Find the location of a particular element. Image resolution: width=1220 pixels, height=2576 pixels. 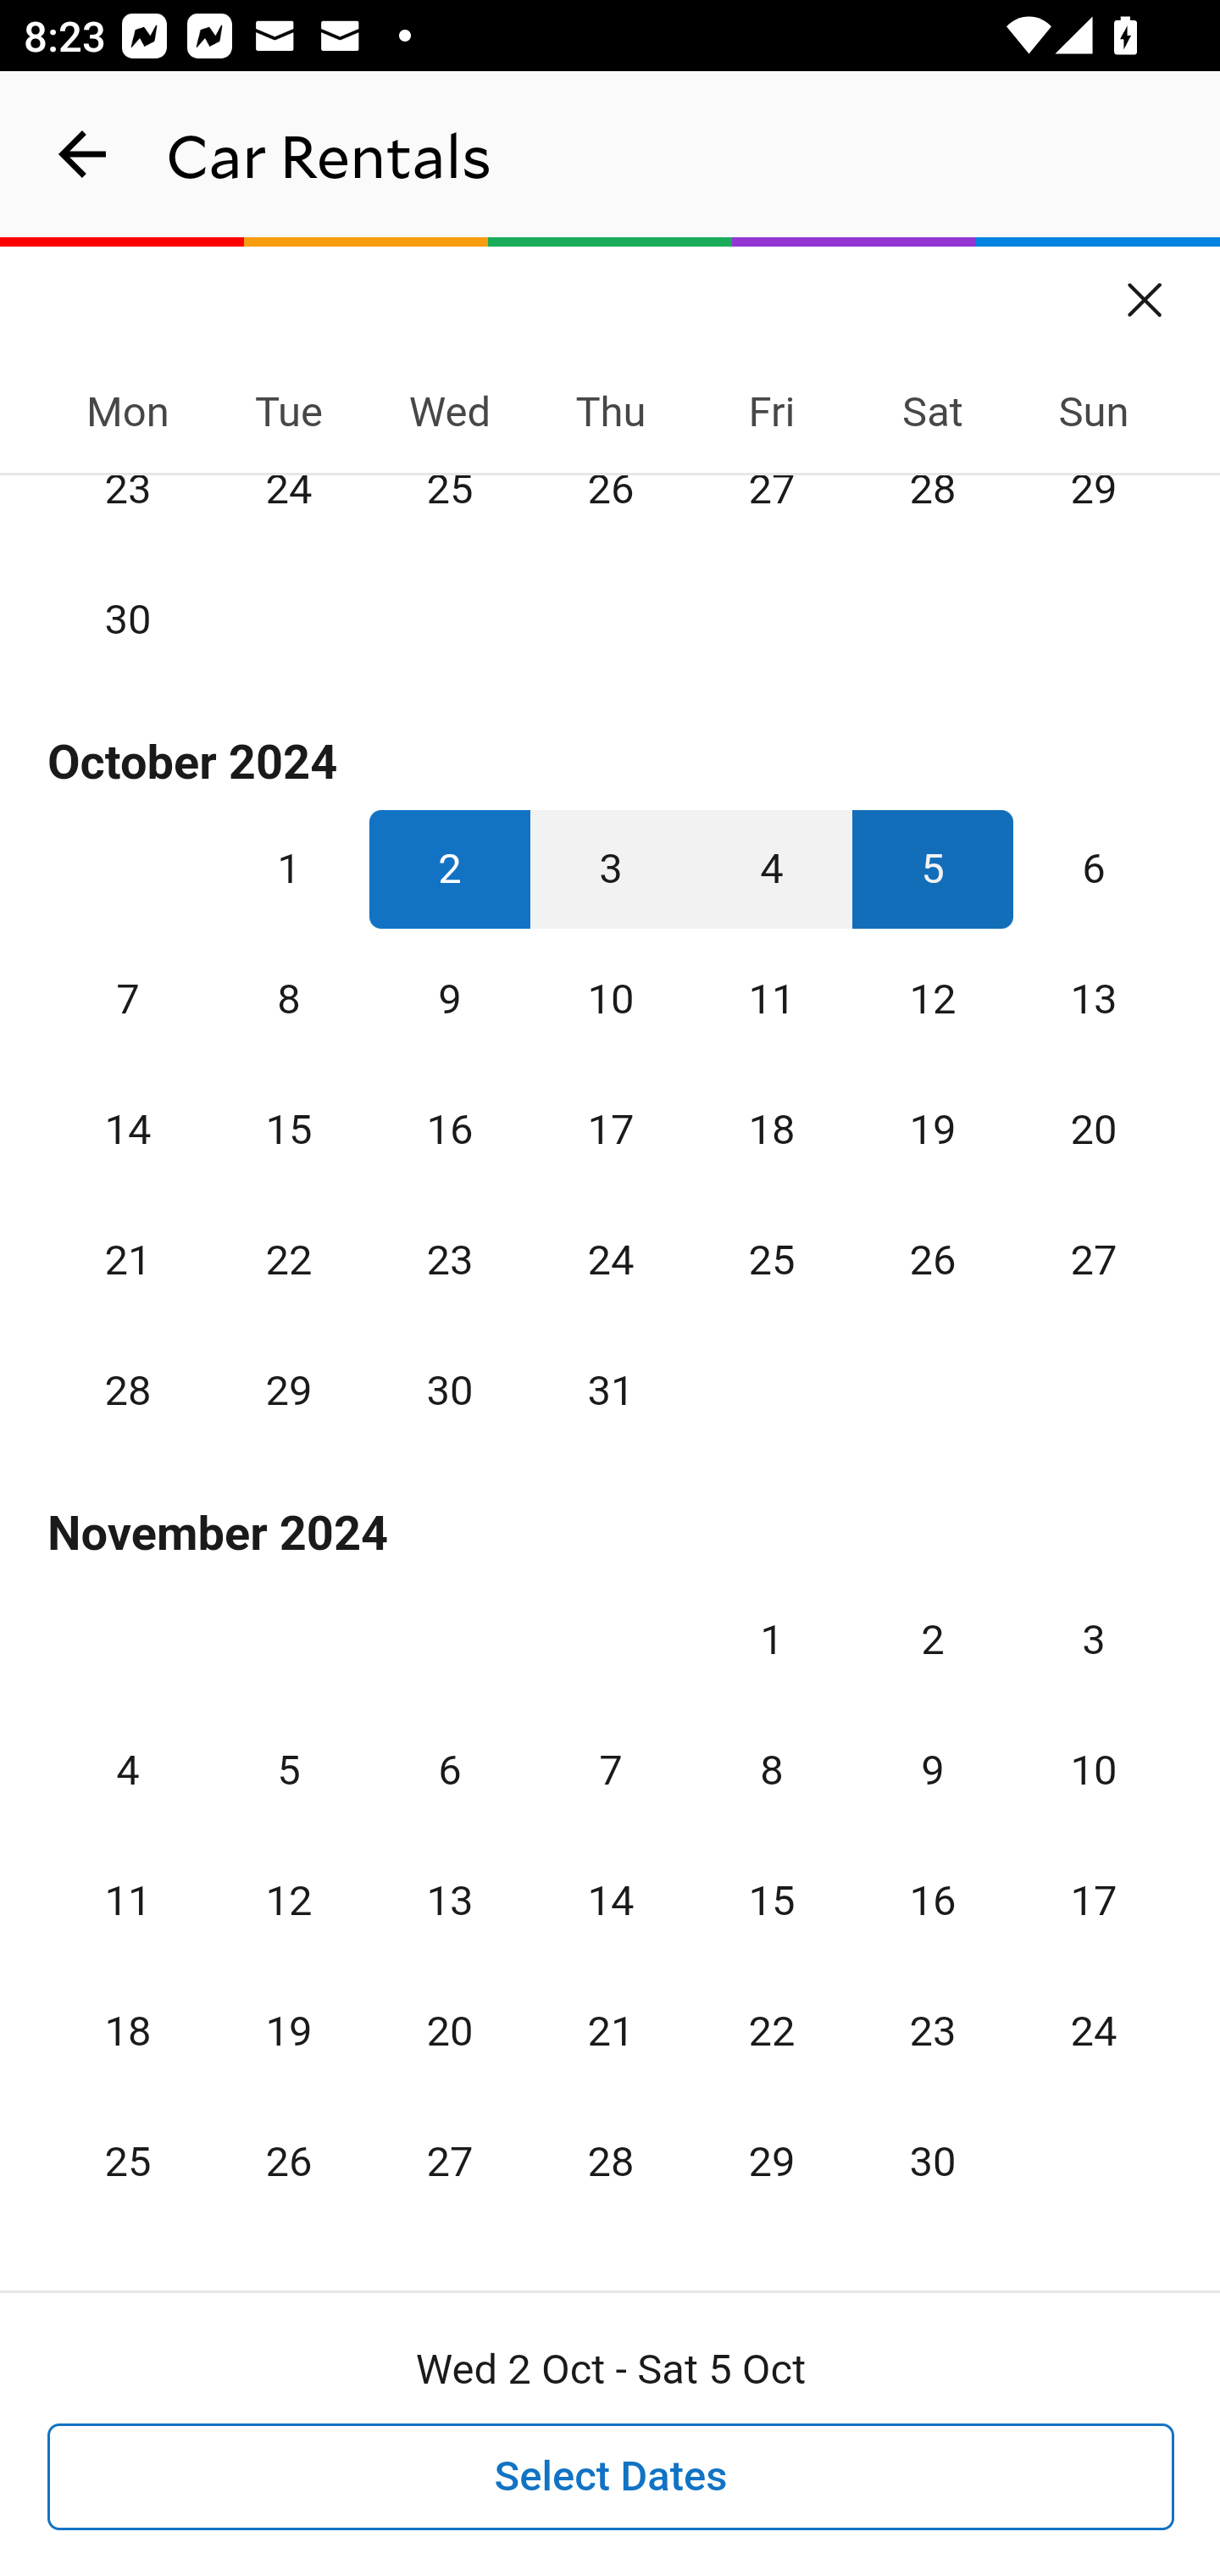

20 November 2024 is located at coordinates (449, 2029).